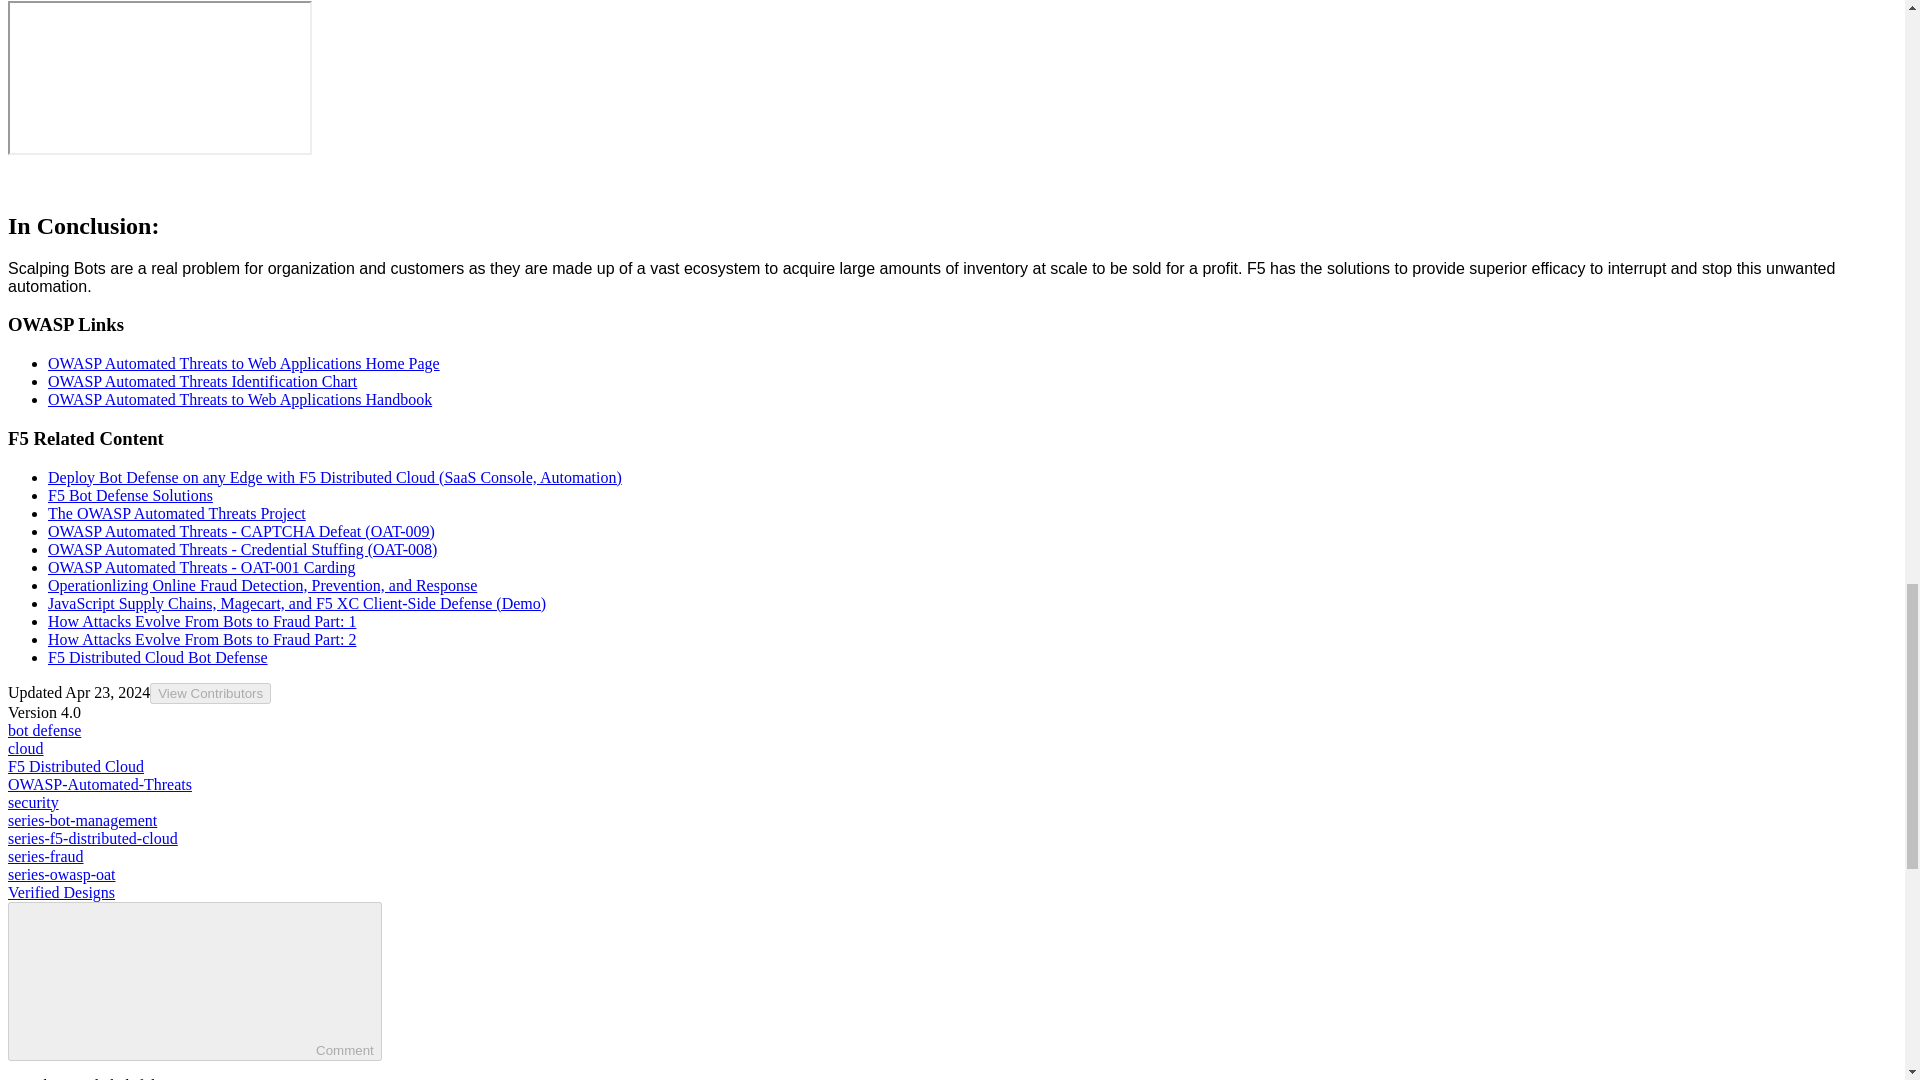  What do you see at coordinates (202, 638) in the screenshot?
I see `How Attacks Evolve From Bots to Fraud Part: 2` at bounding box center [202, 638].